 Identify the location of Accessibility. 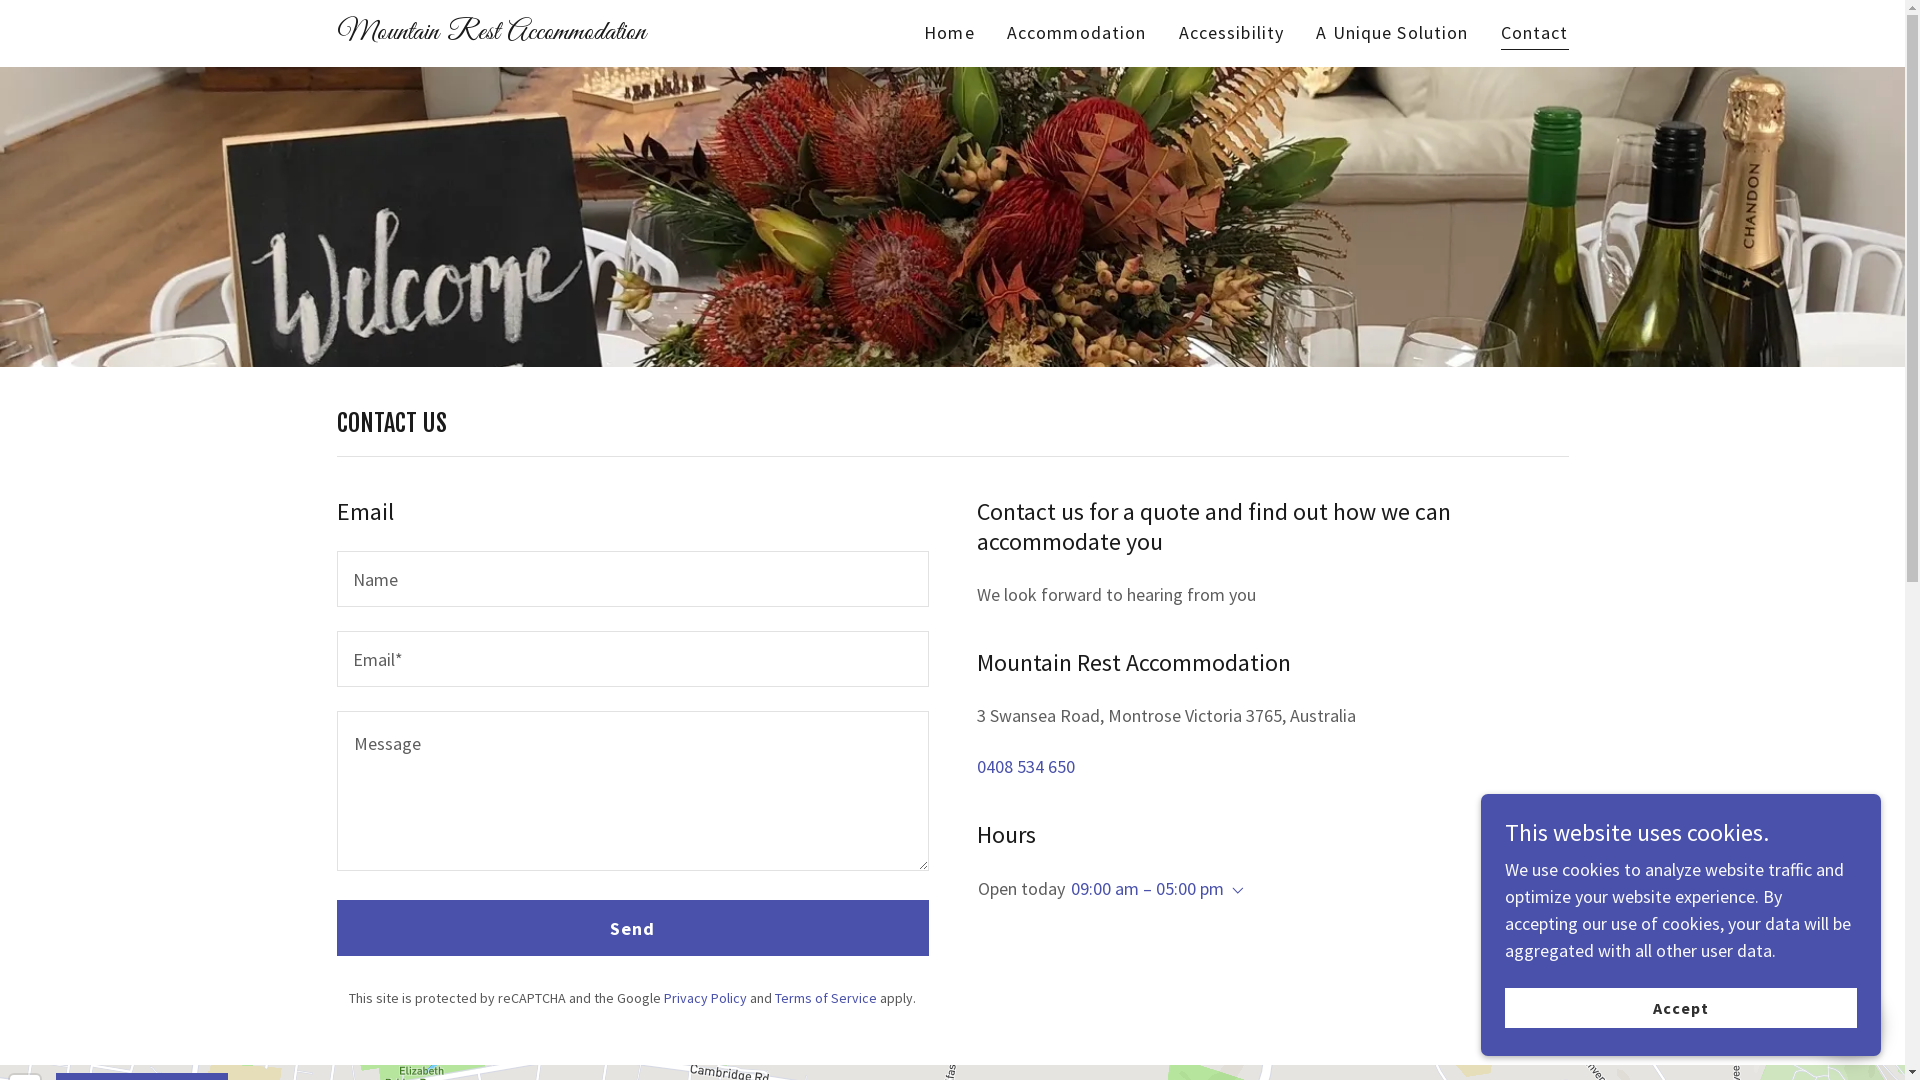
(1232, 33).